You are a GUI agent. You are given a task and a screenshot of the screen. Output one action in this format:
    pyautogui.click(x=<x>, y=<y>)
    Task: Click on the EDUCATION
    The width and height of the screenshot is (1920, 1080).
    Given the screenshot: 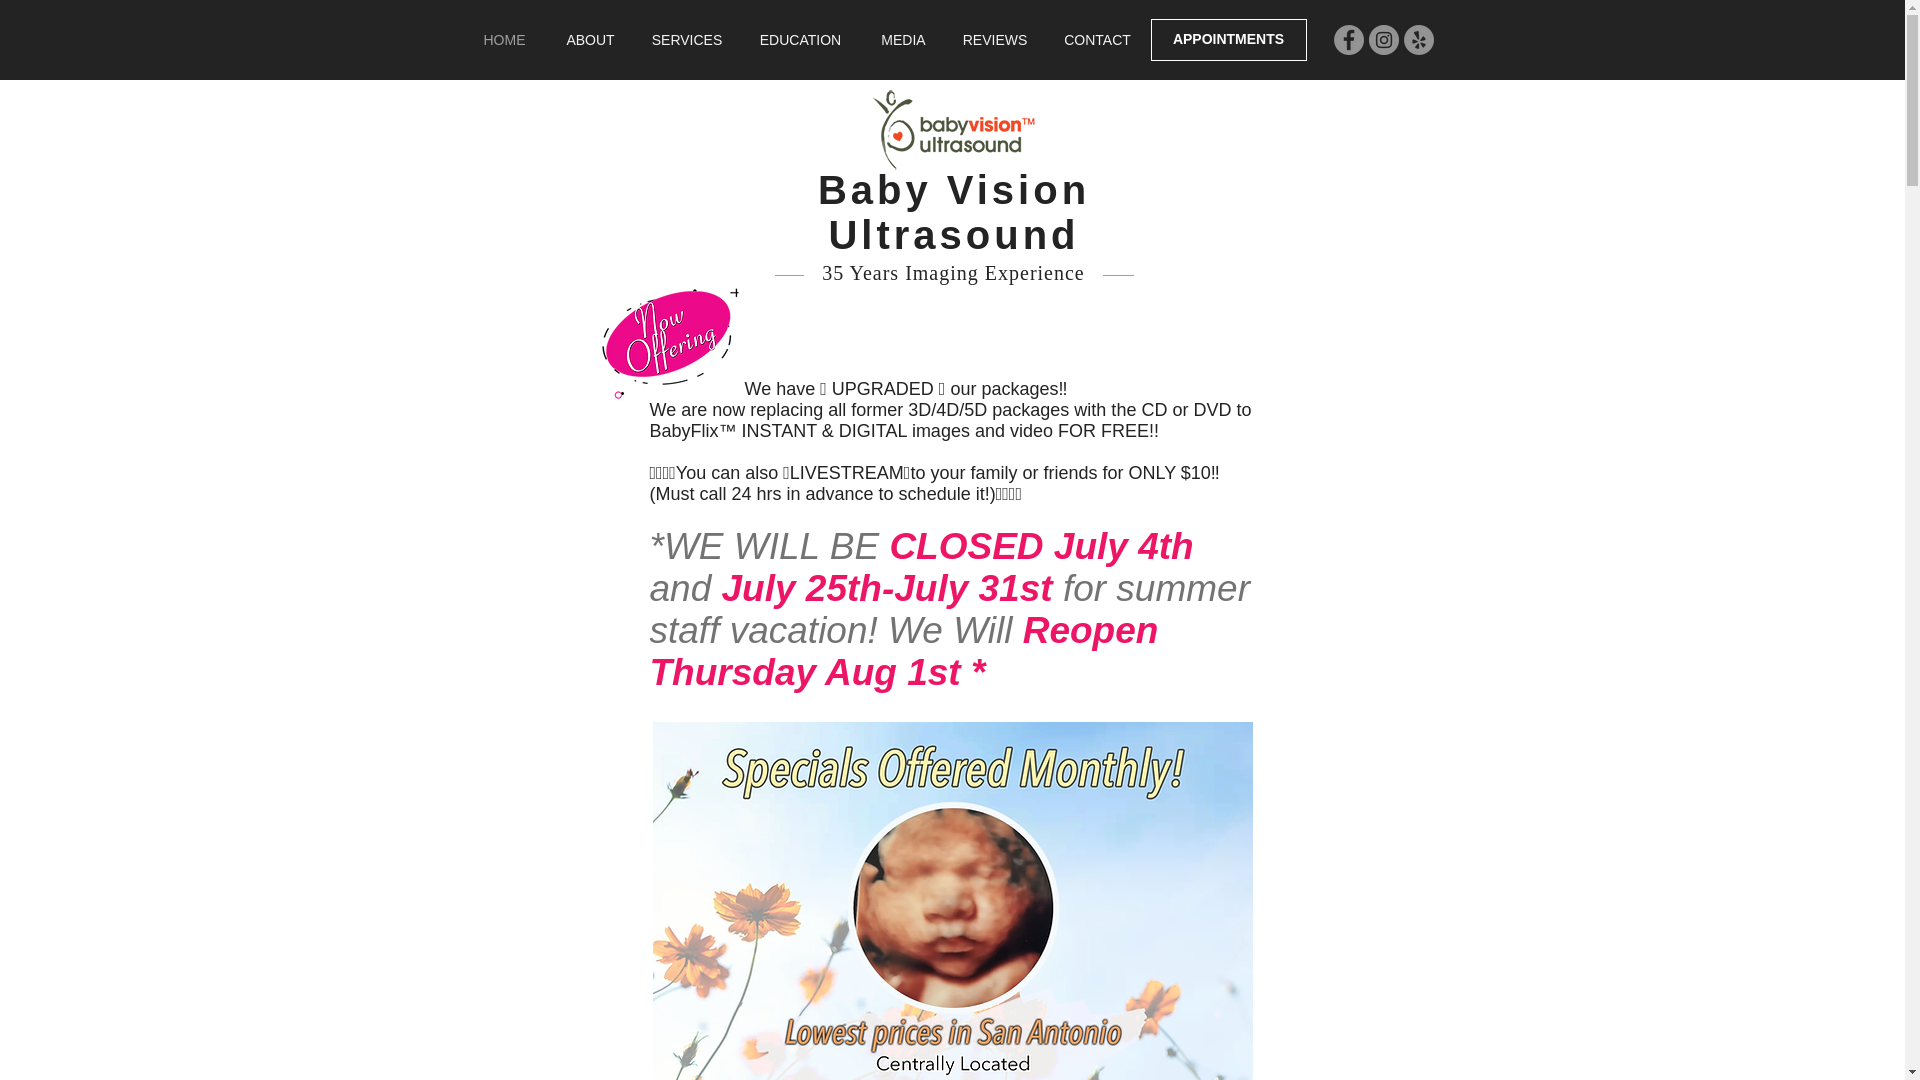 What is the action you would take?
    pyautogui.click(x=800, y=40)
    